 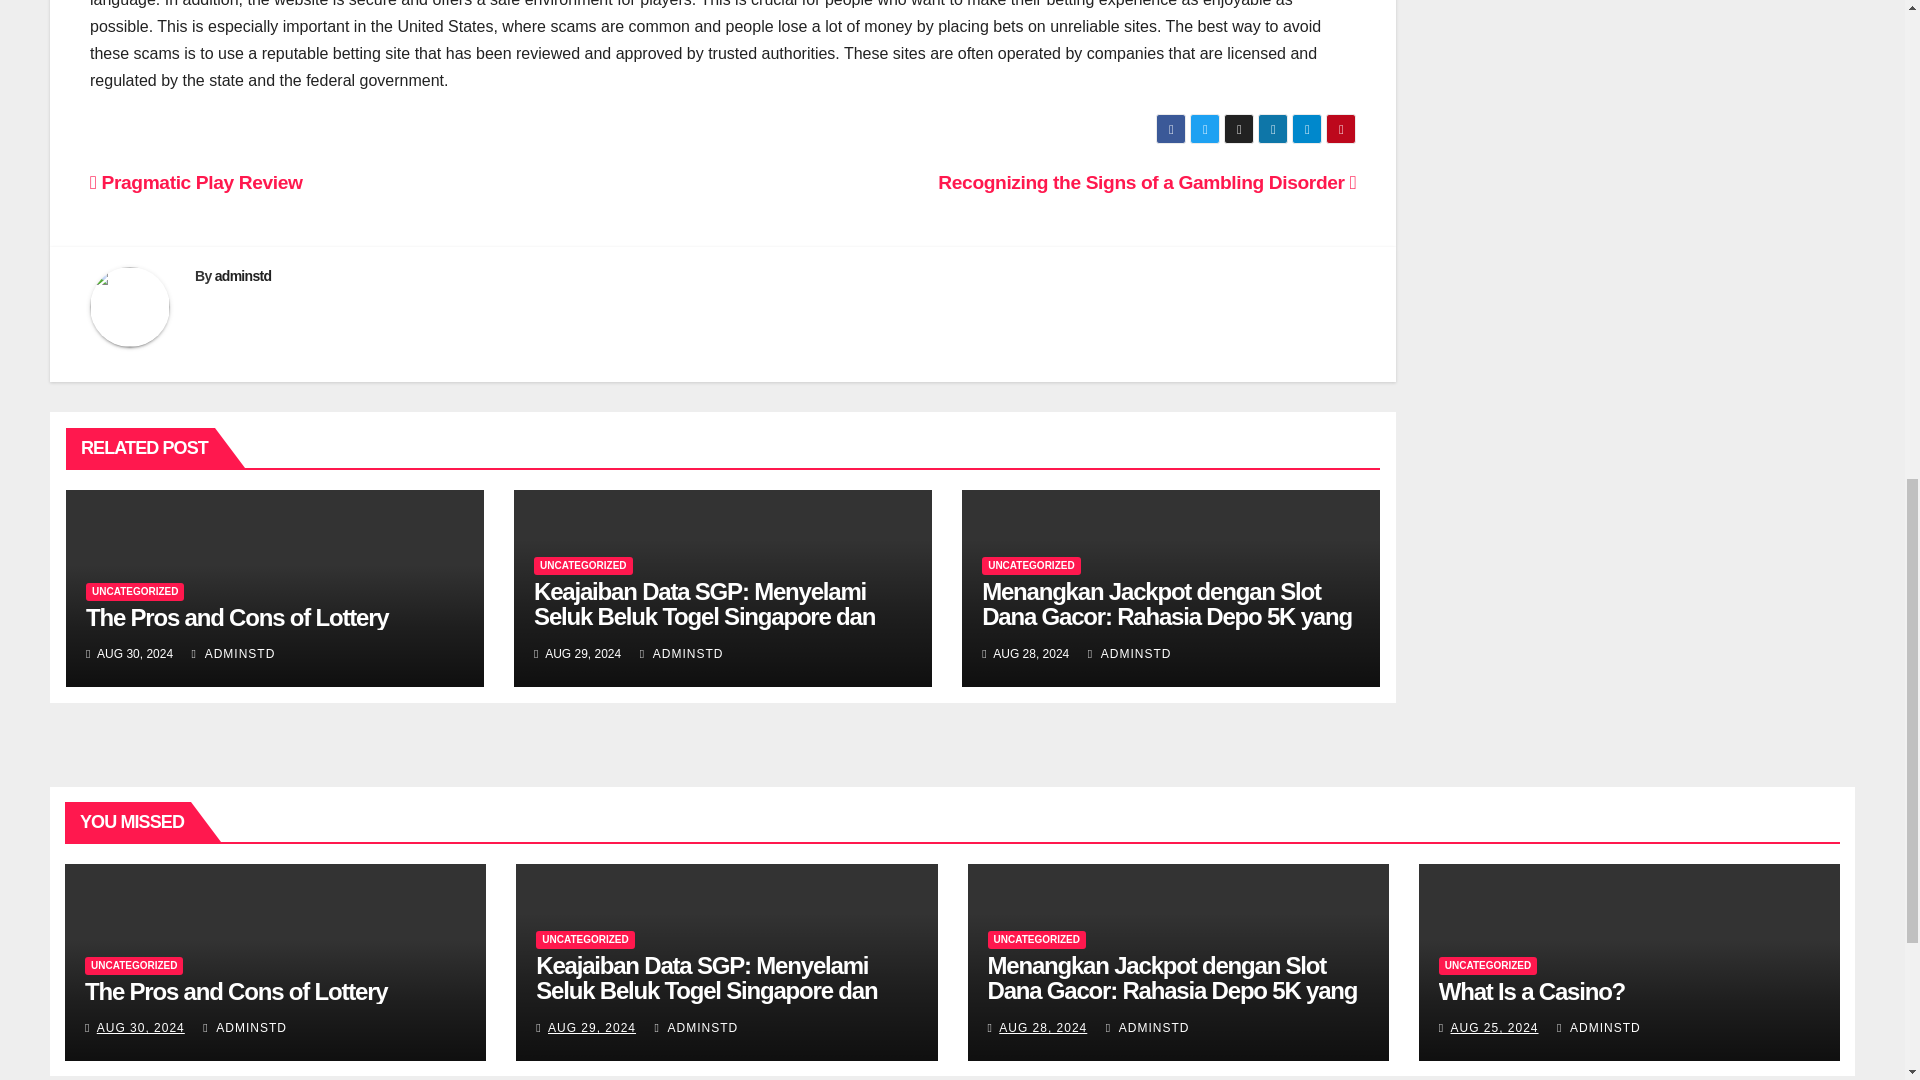 I want to click on Permalink to: The Pros and Cons of Lottery, so click(x=236, y=992).